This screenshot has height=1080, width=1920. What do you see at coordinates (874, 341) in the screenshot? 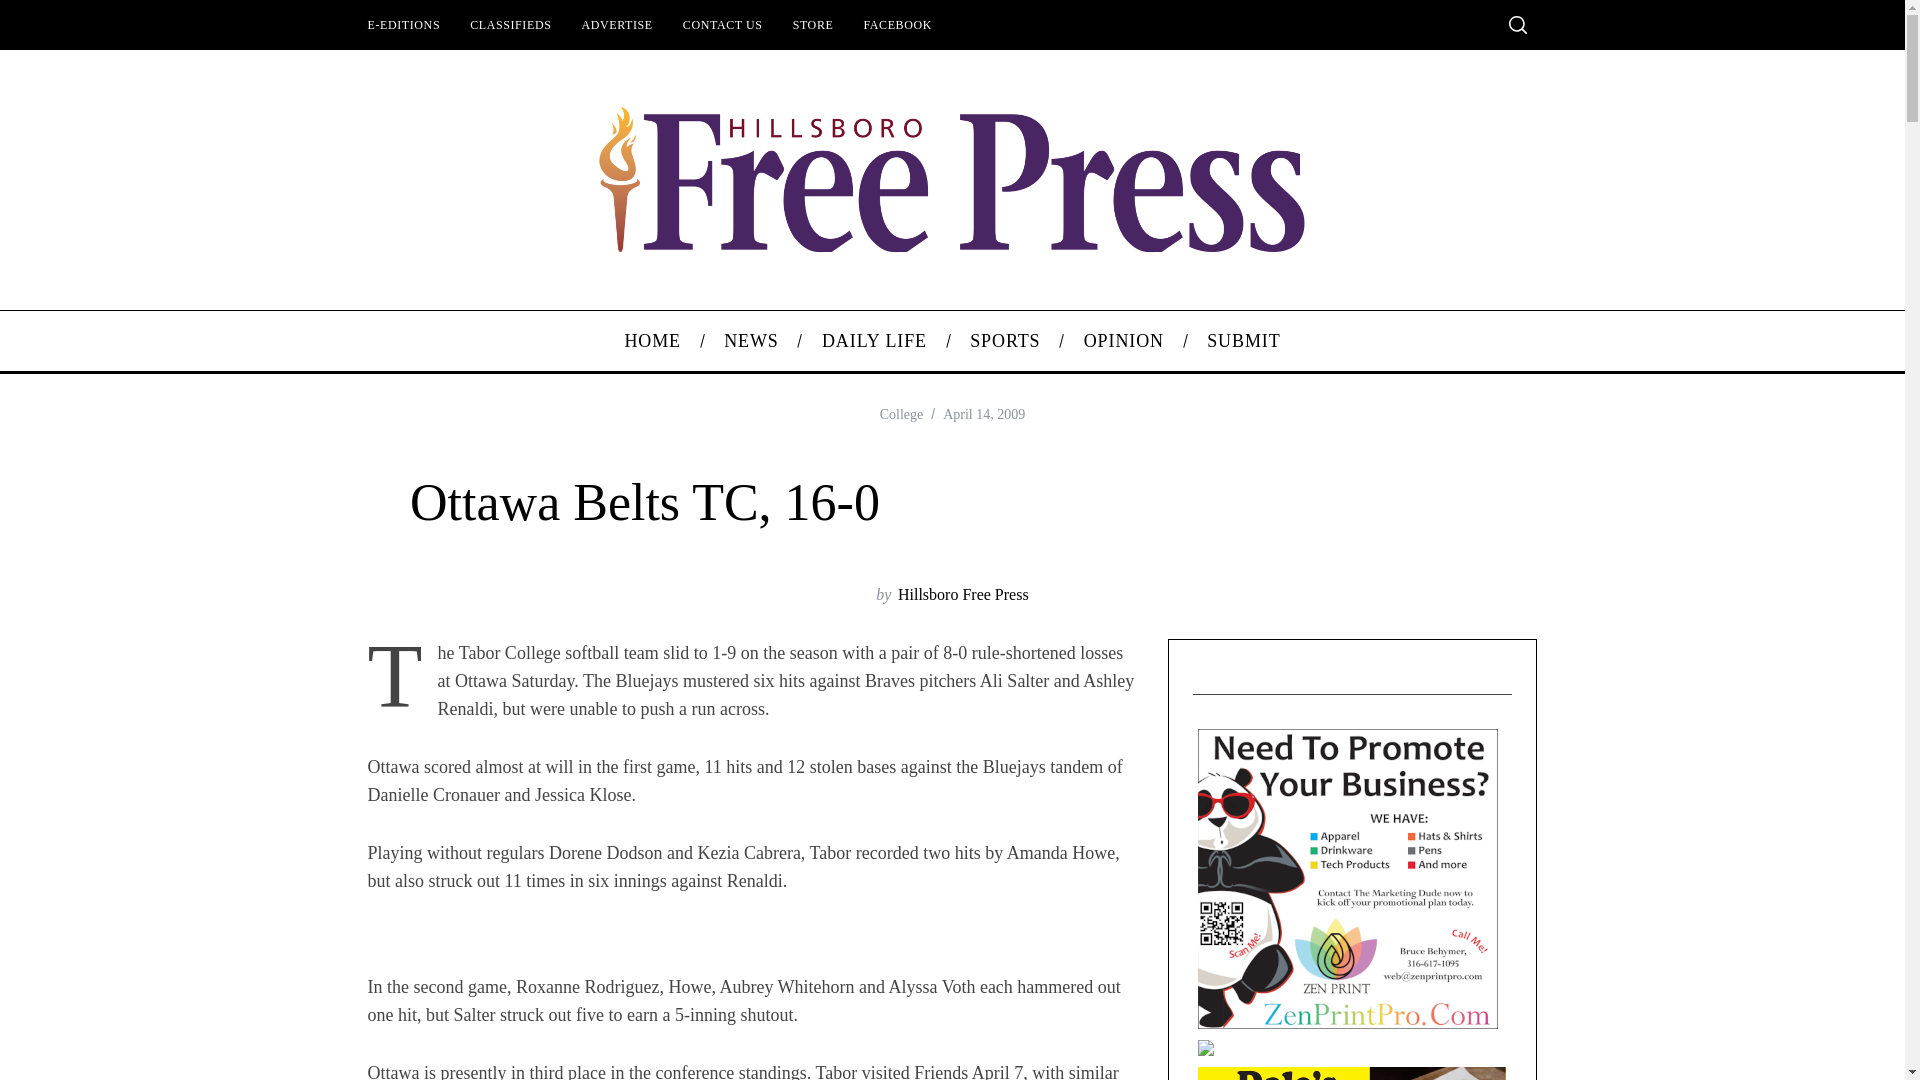
I see `DAILY LIFE` at bounding box center [874, 341].